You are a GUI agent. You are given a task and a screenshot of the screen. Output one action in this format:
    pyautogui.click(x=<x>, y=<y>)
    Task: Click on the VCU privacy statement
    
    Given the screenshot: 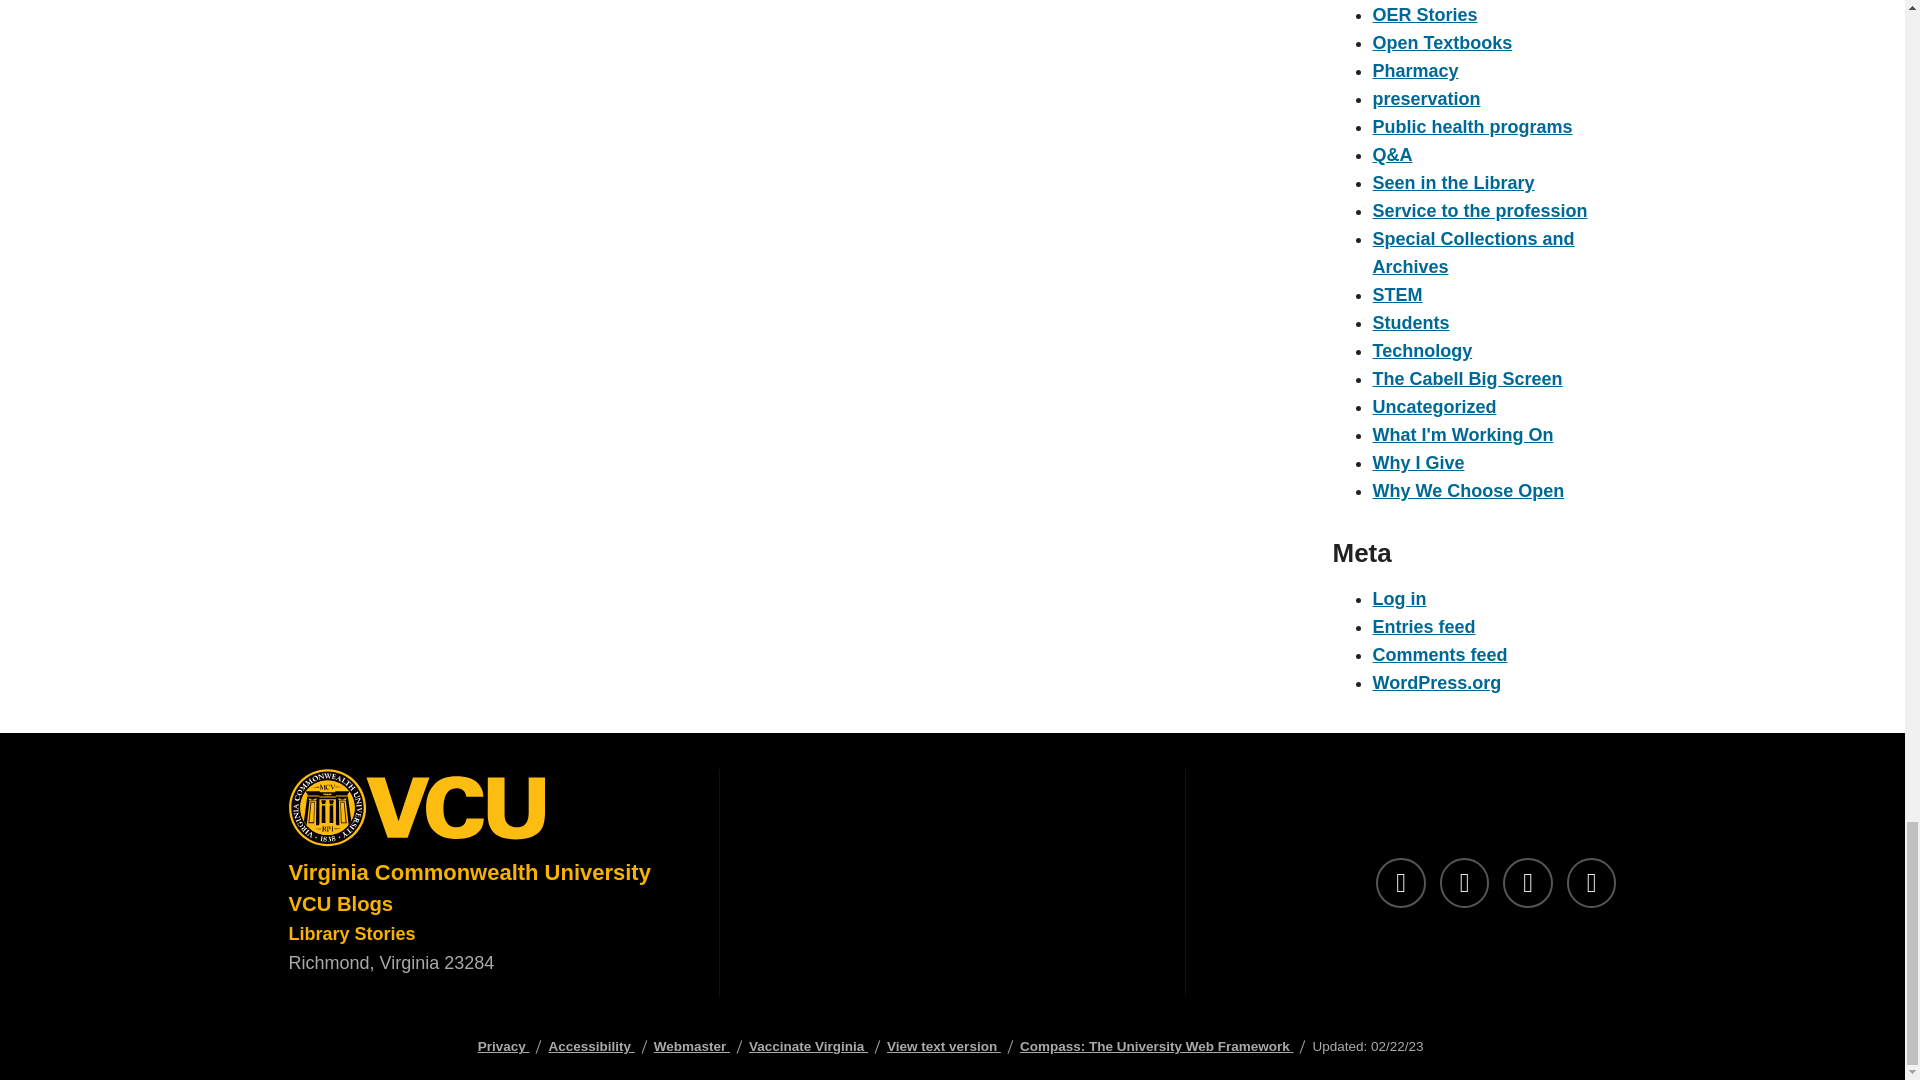 What is the action you would take?
    pyautogui.click(x=504, y=1046)
    